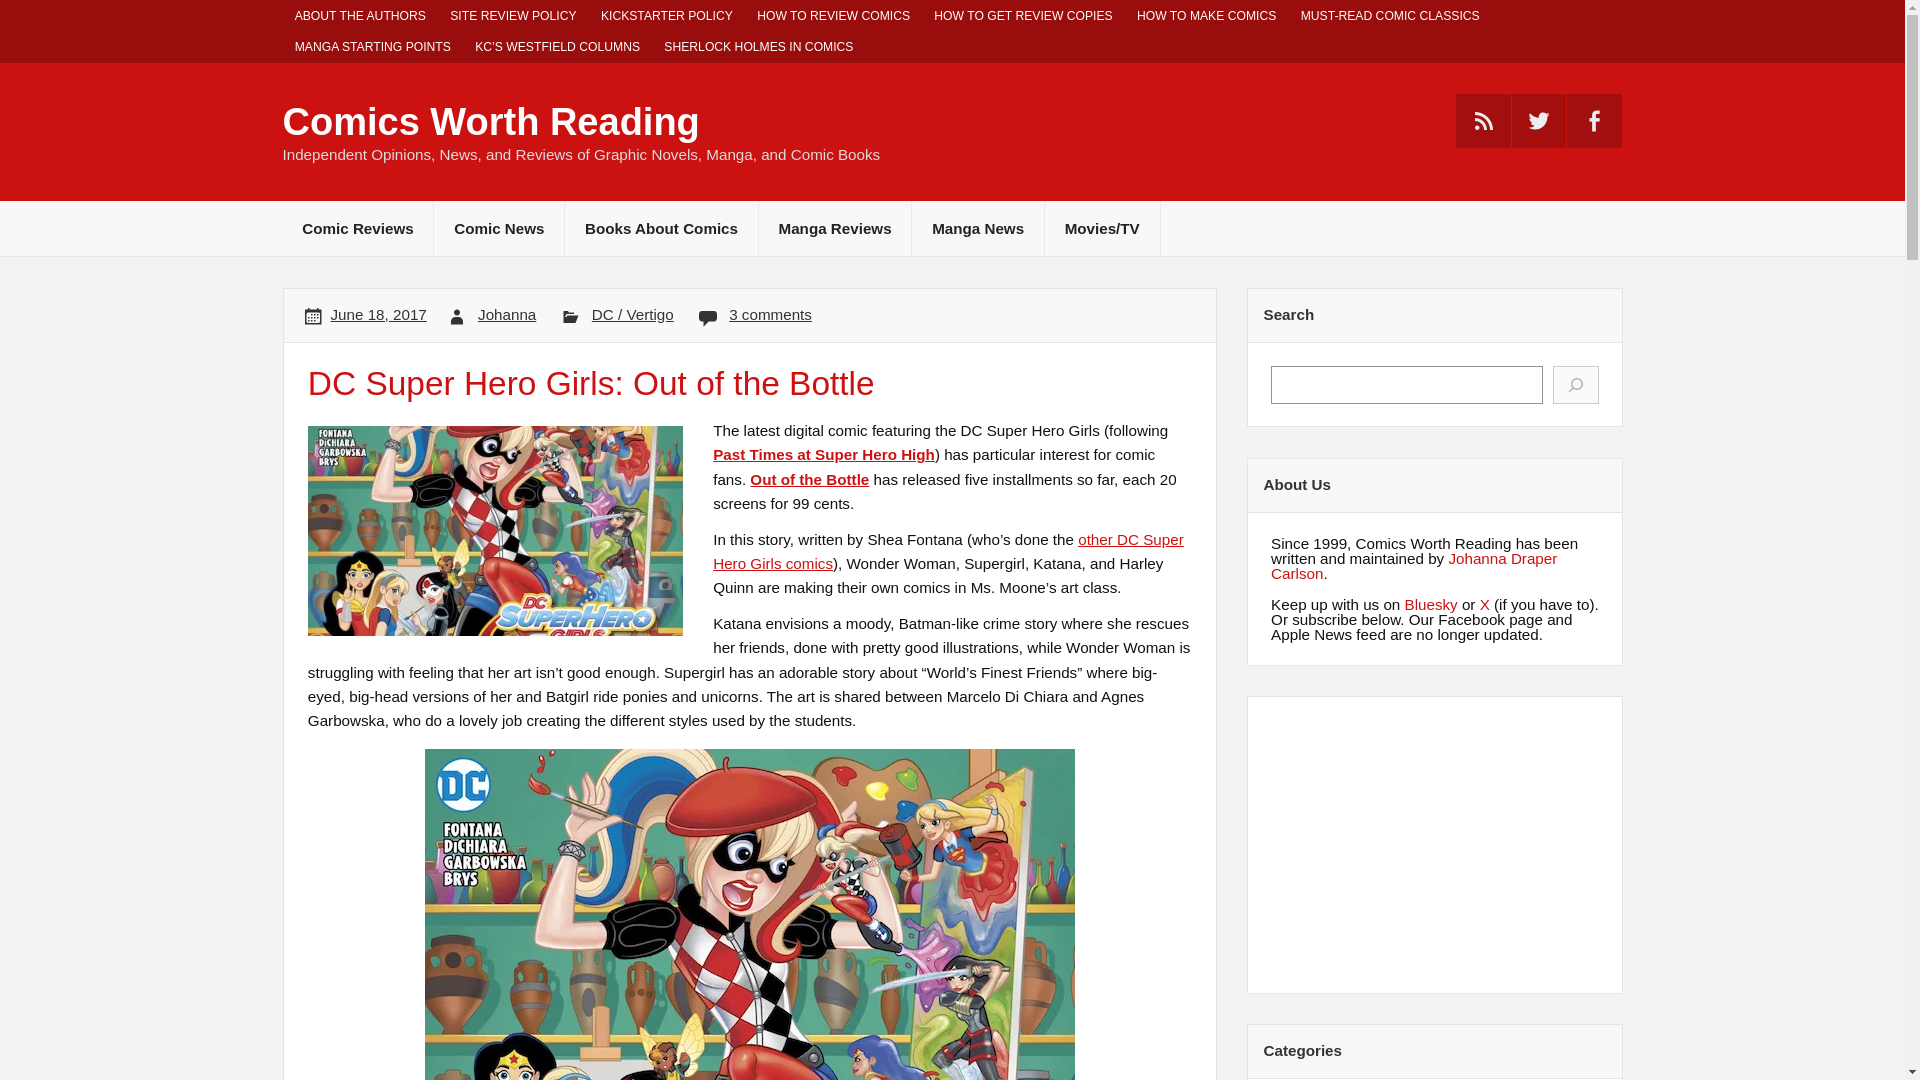  Describe the element at coordinates (1390, 16) in the screenshot. I see `MUST-READ COMIC CLASSICS` at that location.